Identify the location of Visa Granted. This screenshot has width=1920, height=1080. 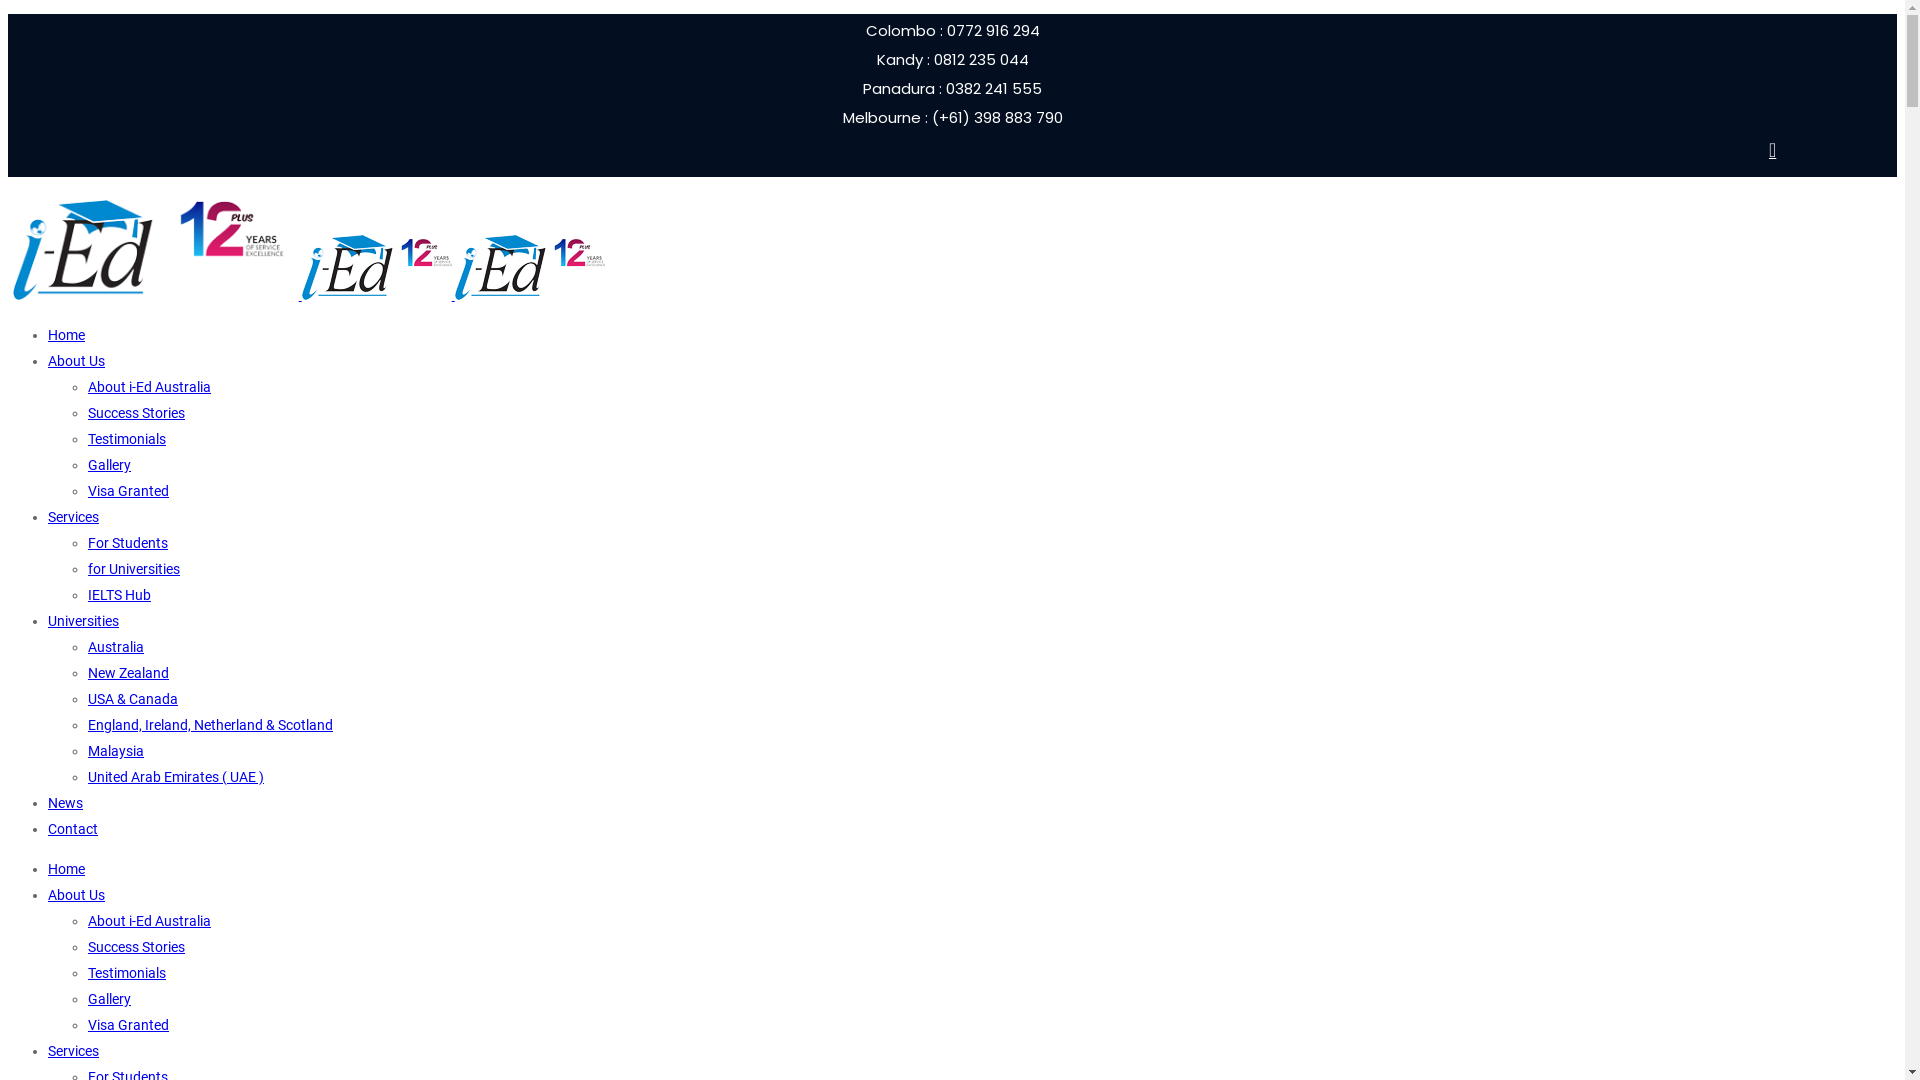
(128, 491).